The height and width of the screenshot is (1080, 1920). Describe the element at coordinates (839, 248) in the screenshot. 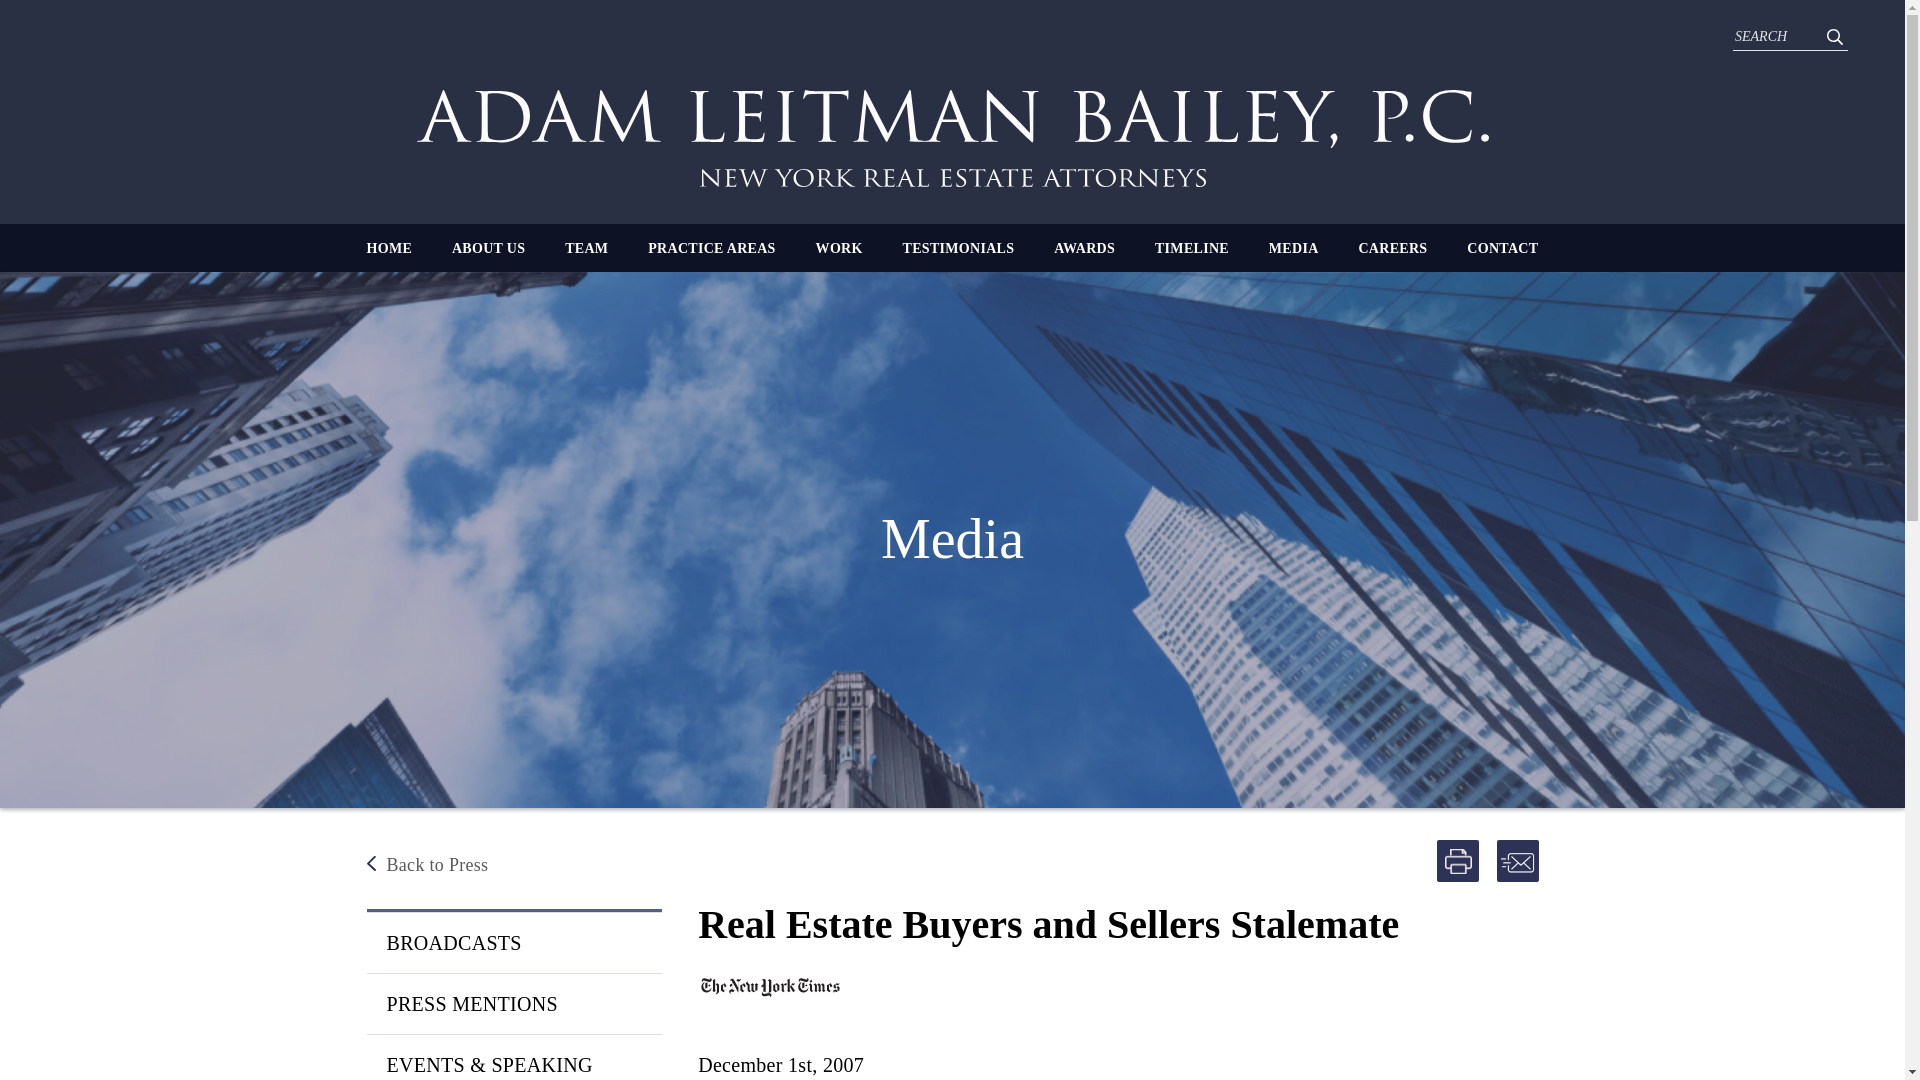

I see `WORK` at that location.